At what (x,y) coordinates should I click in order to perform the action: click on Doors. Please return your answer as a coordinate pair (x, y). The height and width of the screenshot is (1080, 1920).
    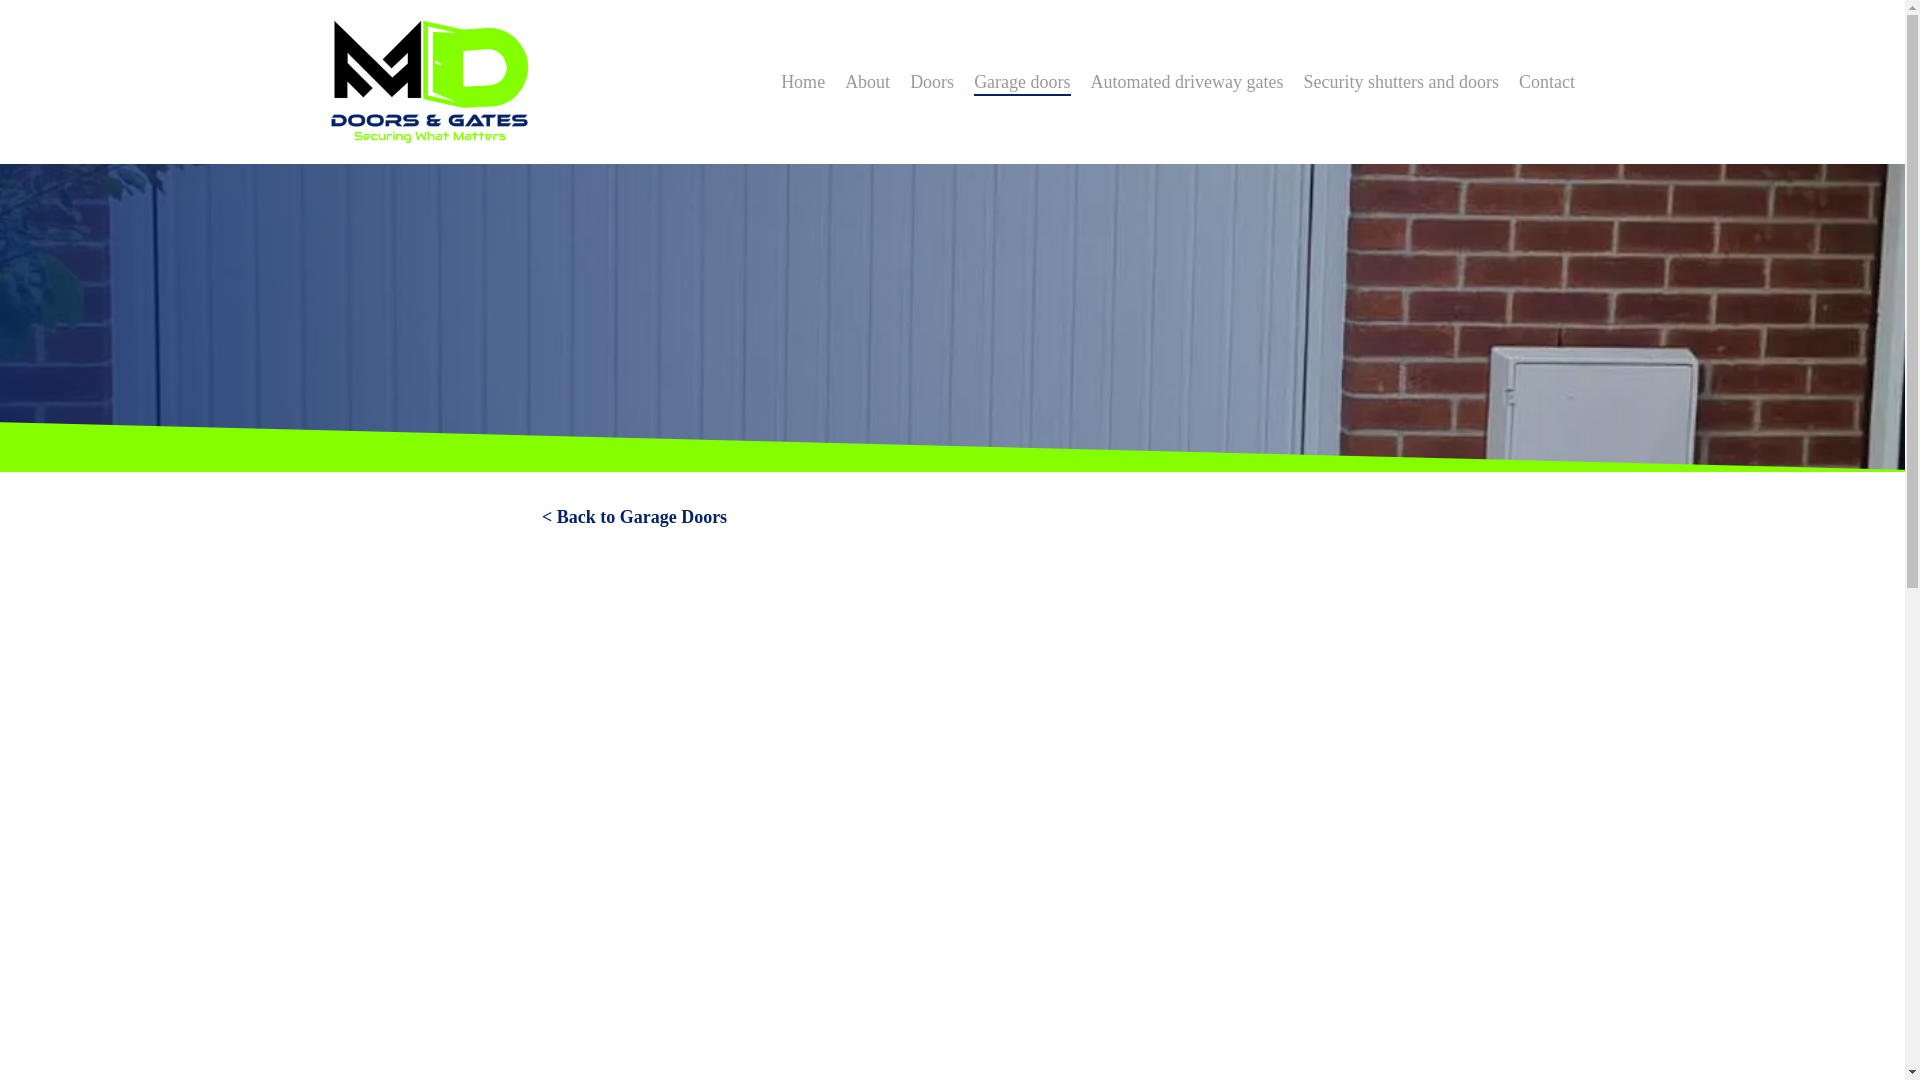
    Looking at the image, I should click on (932, 82).